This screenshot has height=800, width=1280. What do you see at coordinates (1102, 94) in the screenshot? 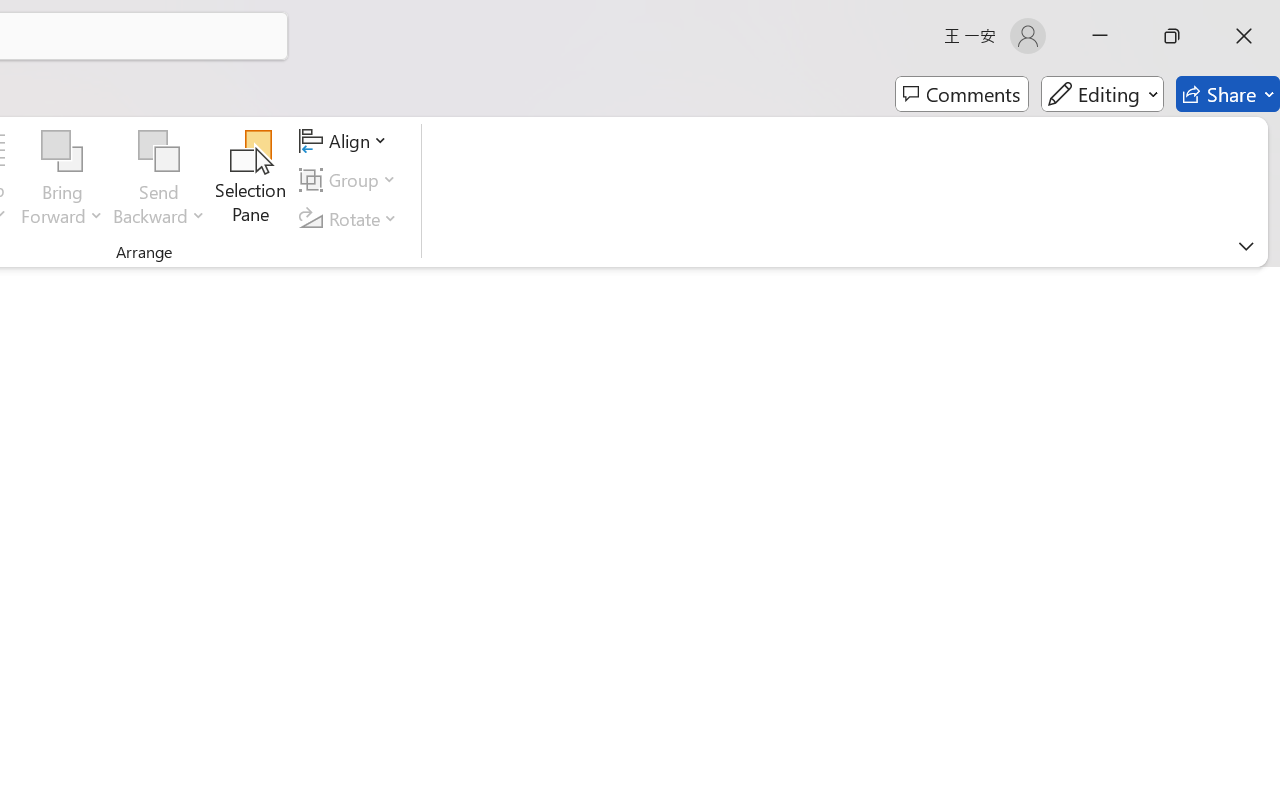
I see `Editing` at bounding box center [1102, 94].